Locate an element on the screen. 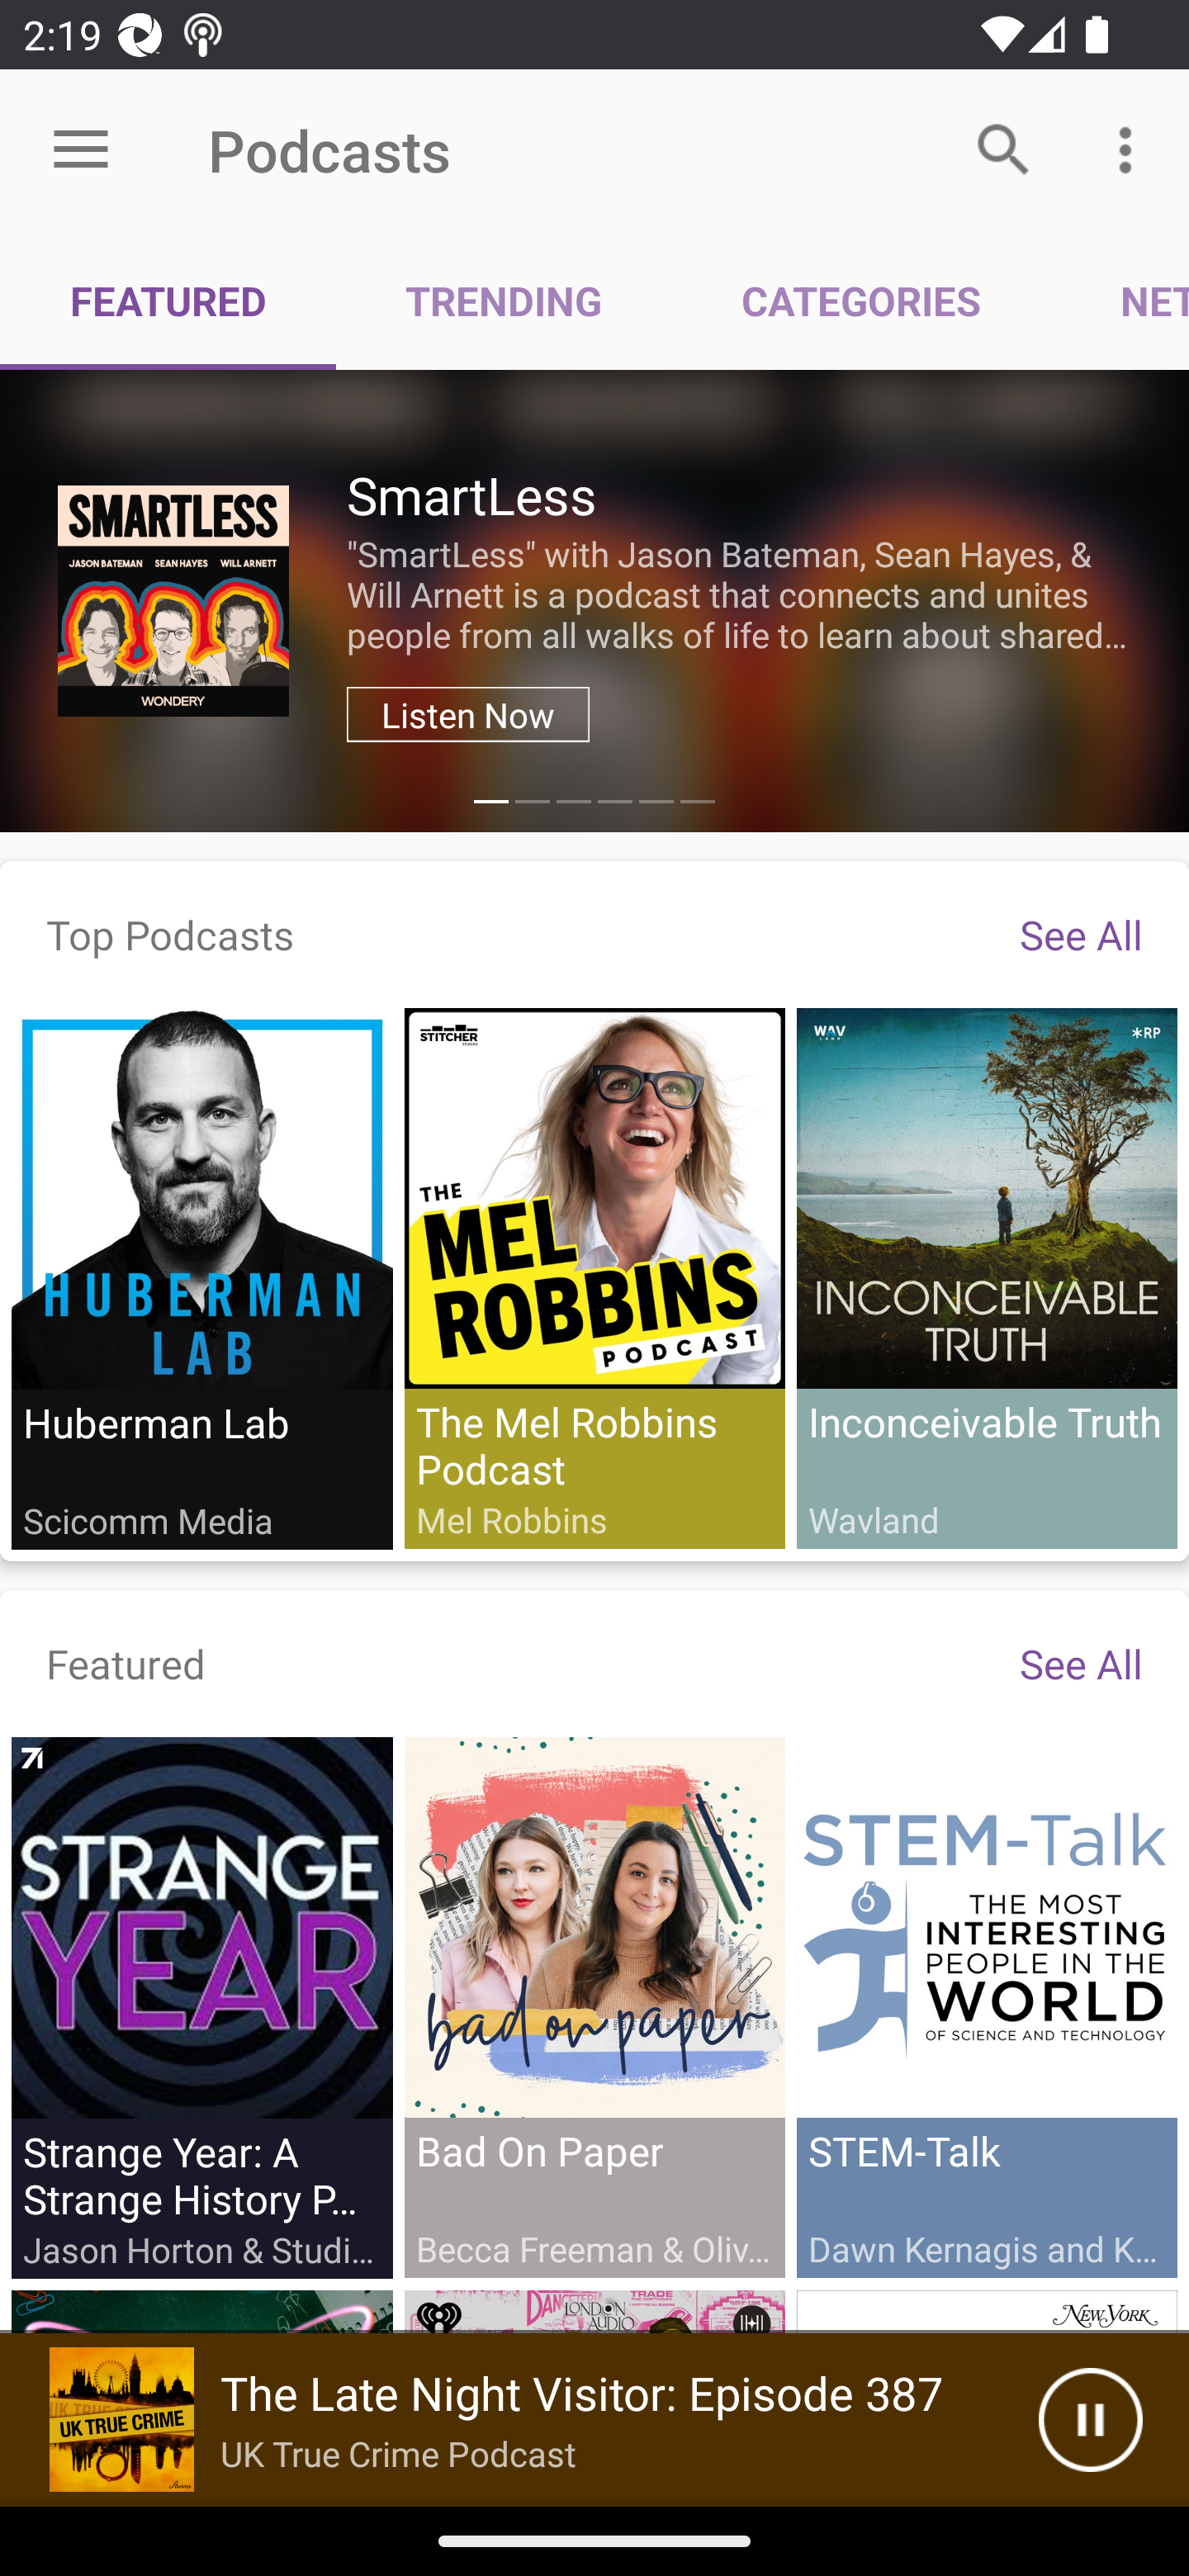 This screenshot has width=1189, height=2576. See All is located at coordinates (1081, 933).